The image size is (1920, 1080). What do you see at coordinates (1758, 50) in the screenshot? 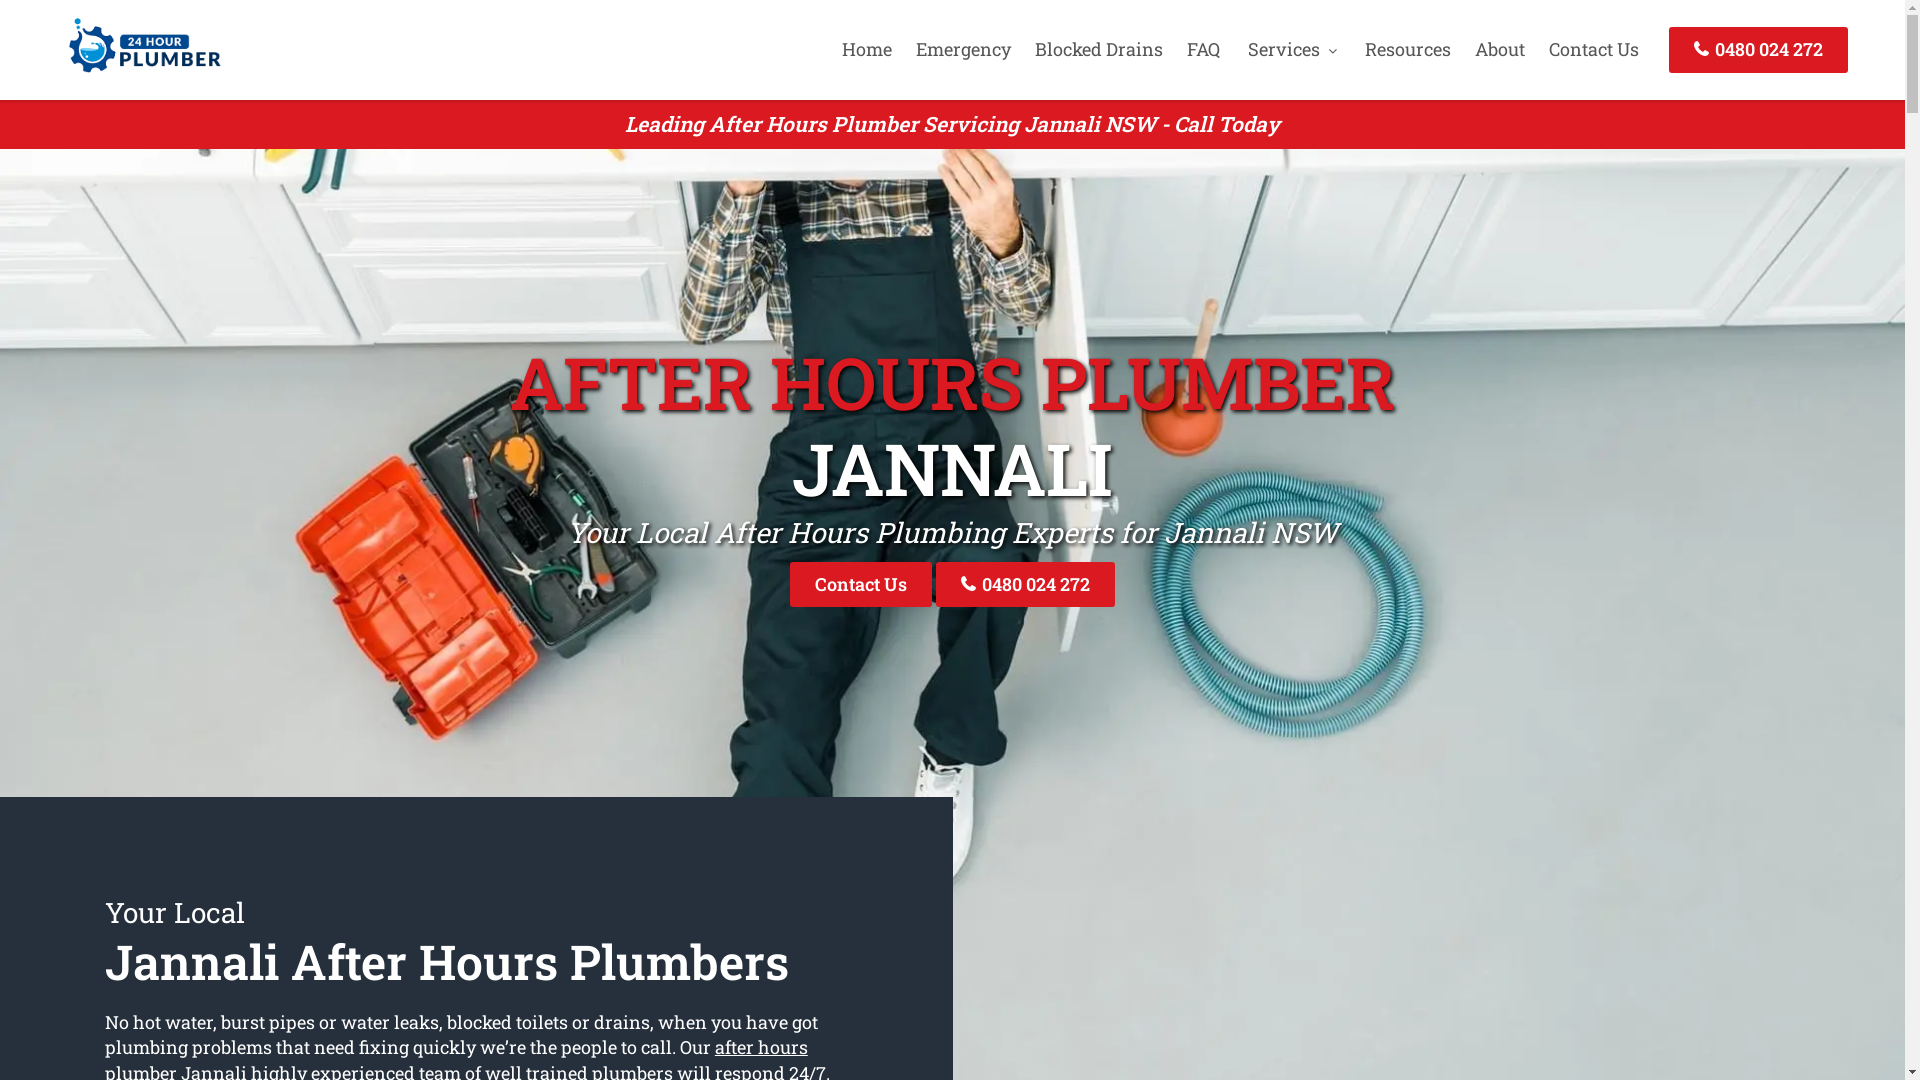
I see `0480 024 272` at bounding box center [1758, 50].